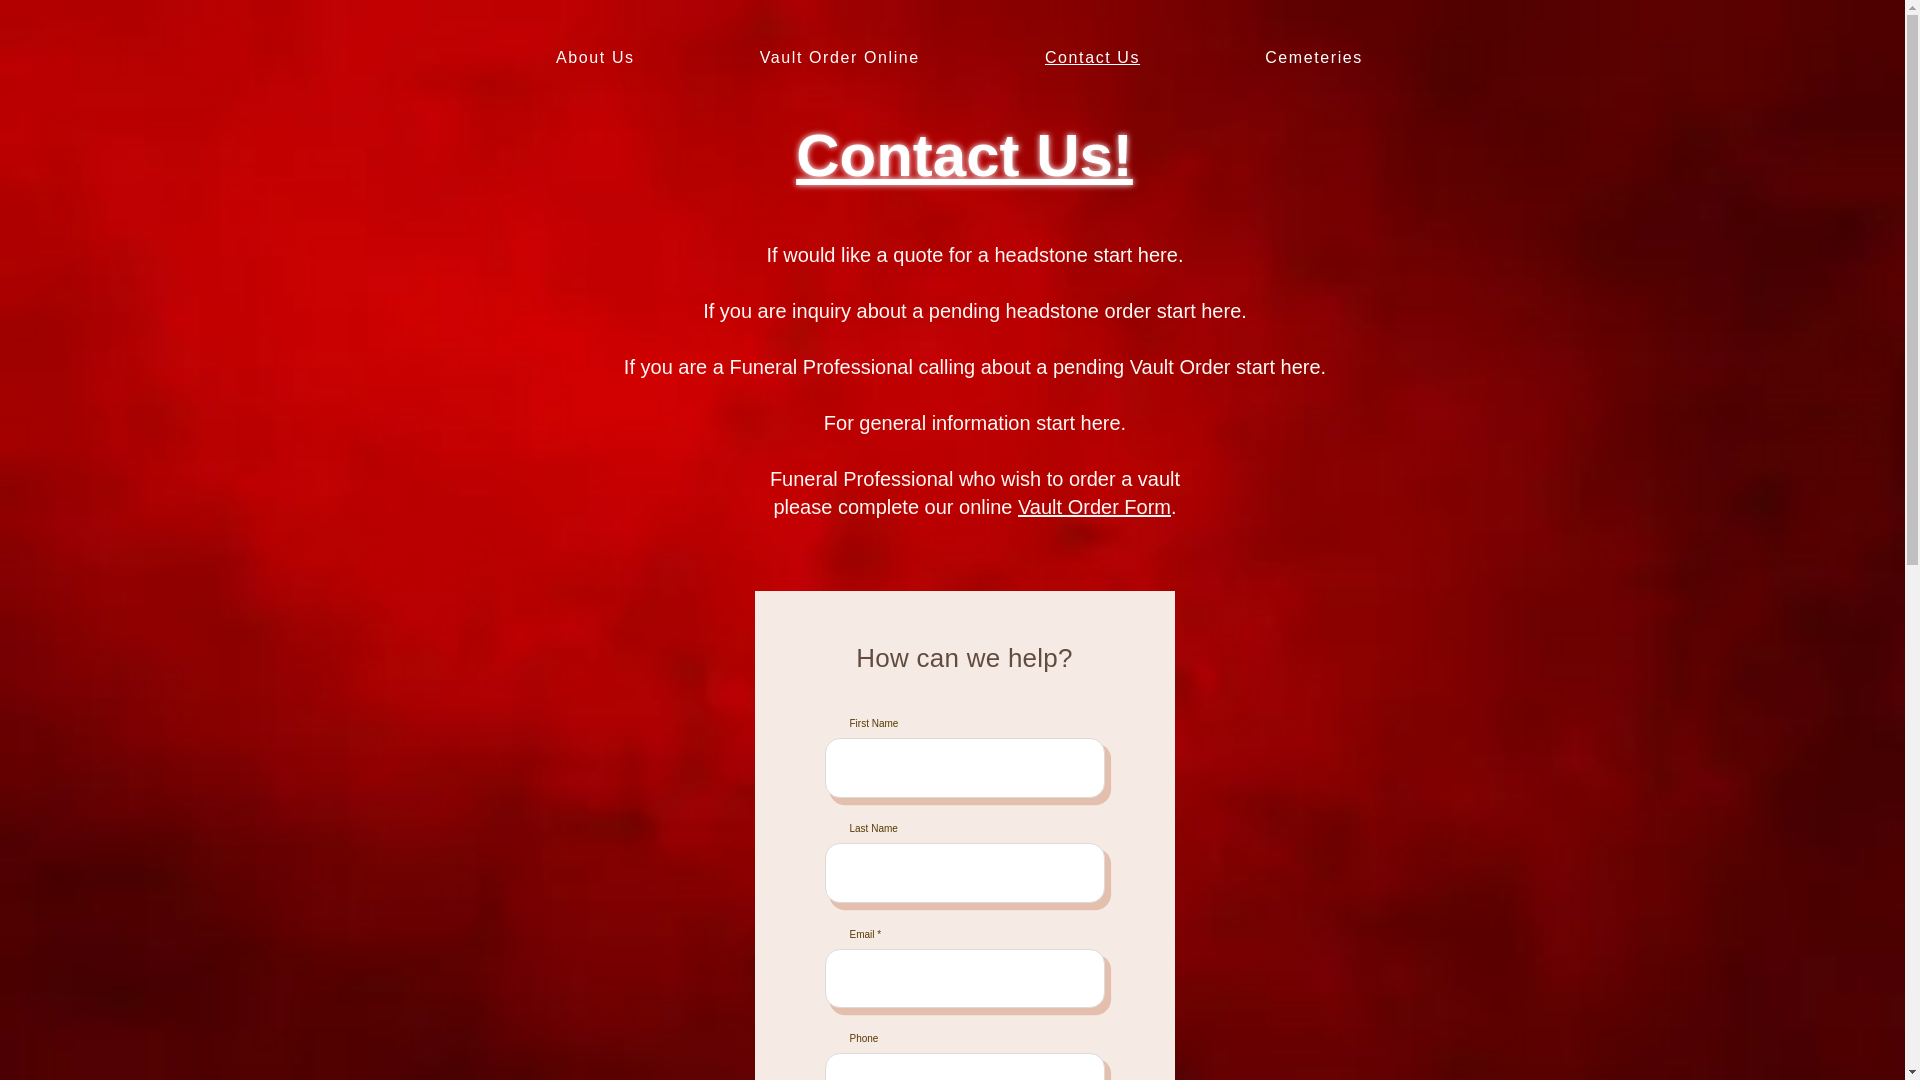  Describe the element at coordinates (595, 57) in the screenshot. I see `About Us` at that location.